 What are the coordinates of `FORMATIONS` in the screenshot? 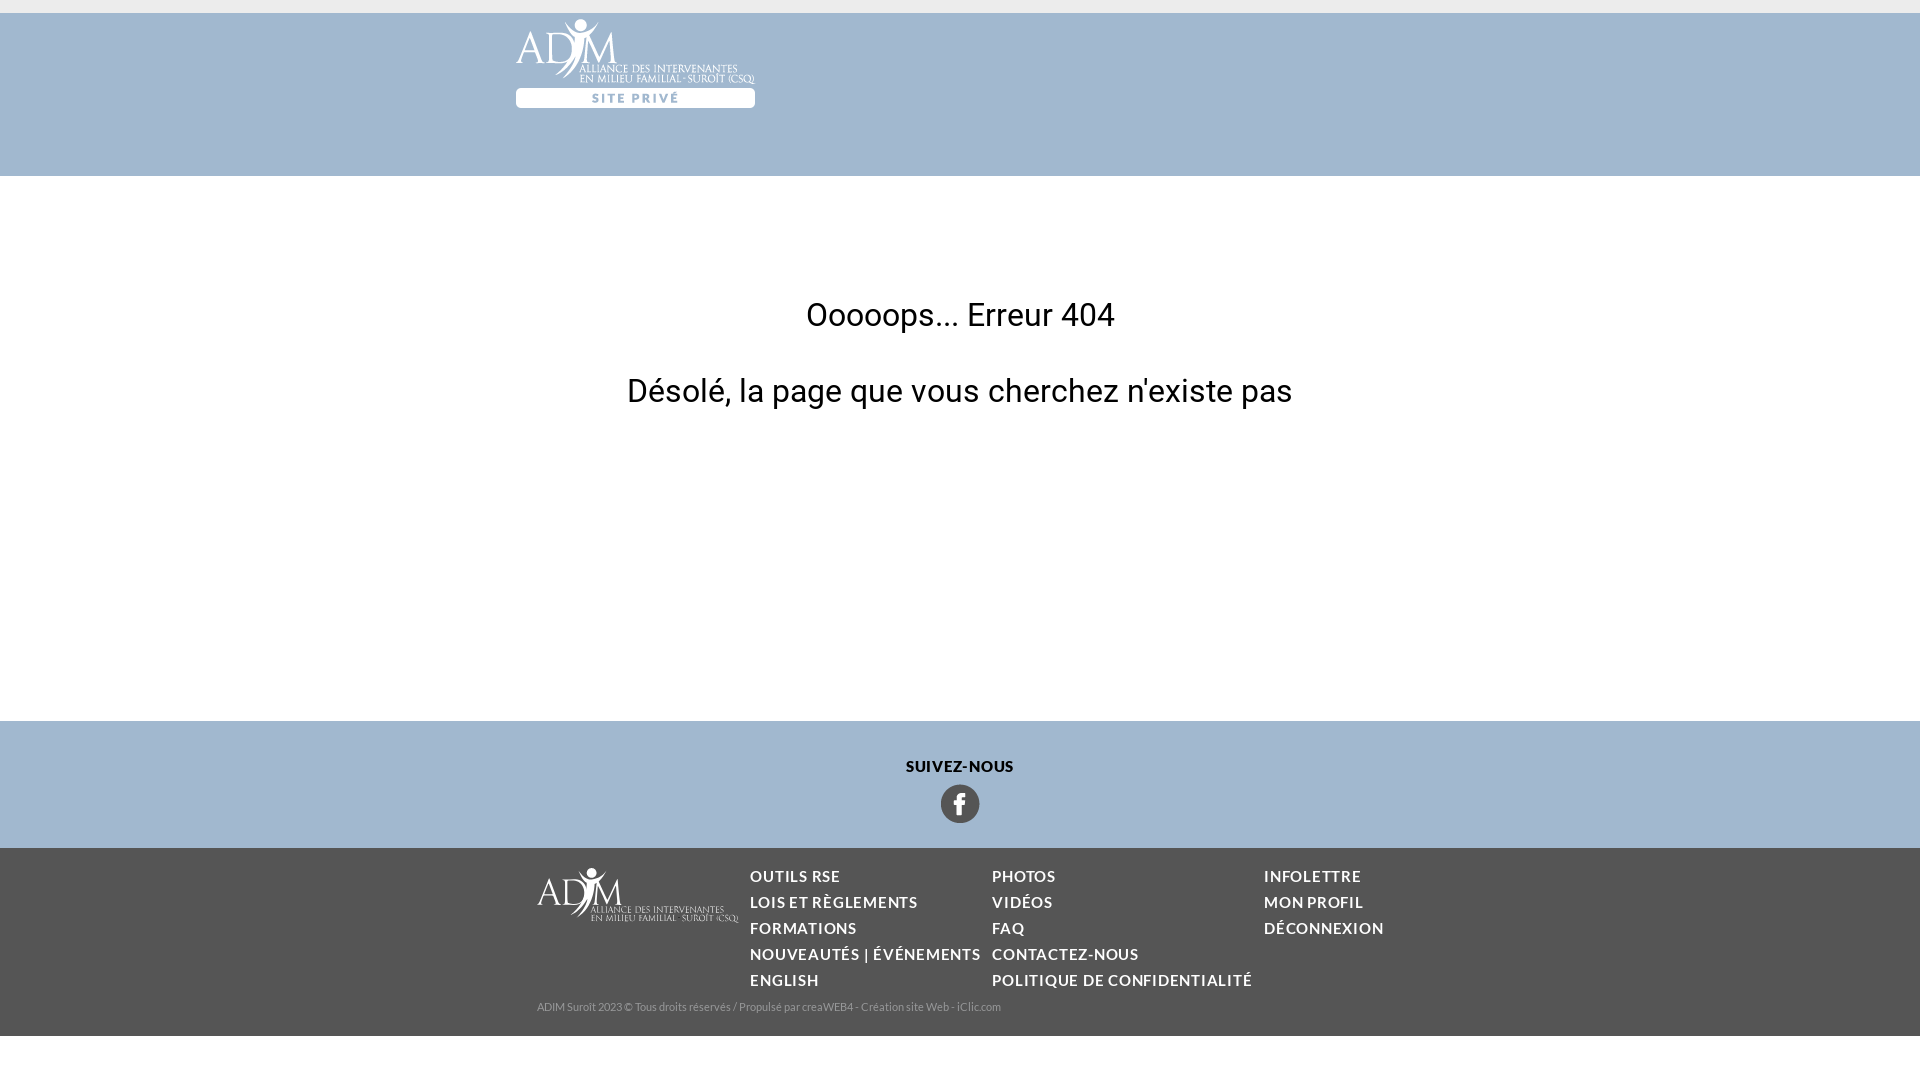 It's located at (804, 928).